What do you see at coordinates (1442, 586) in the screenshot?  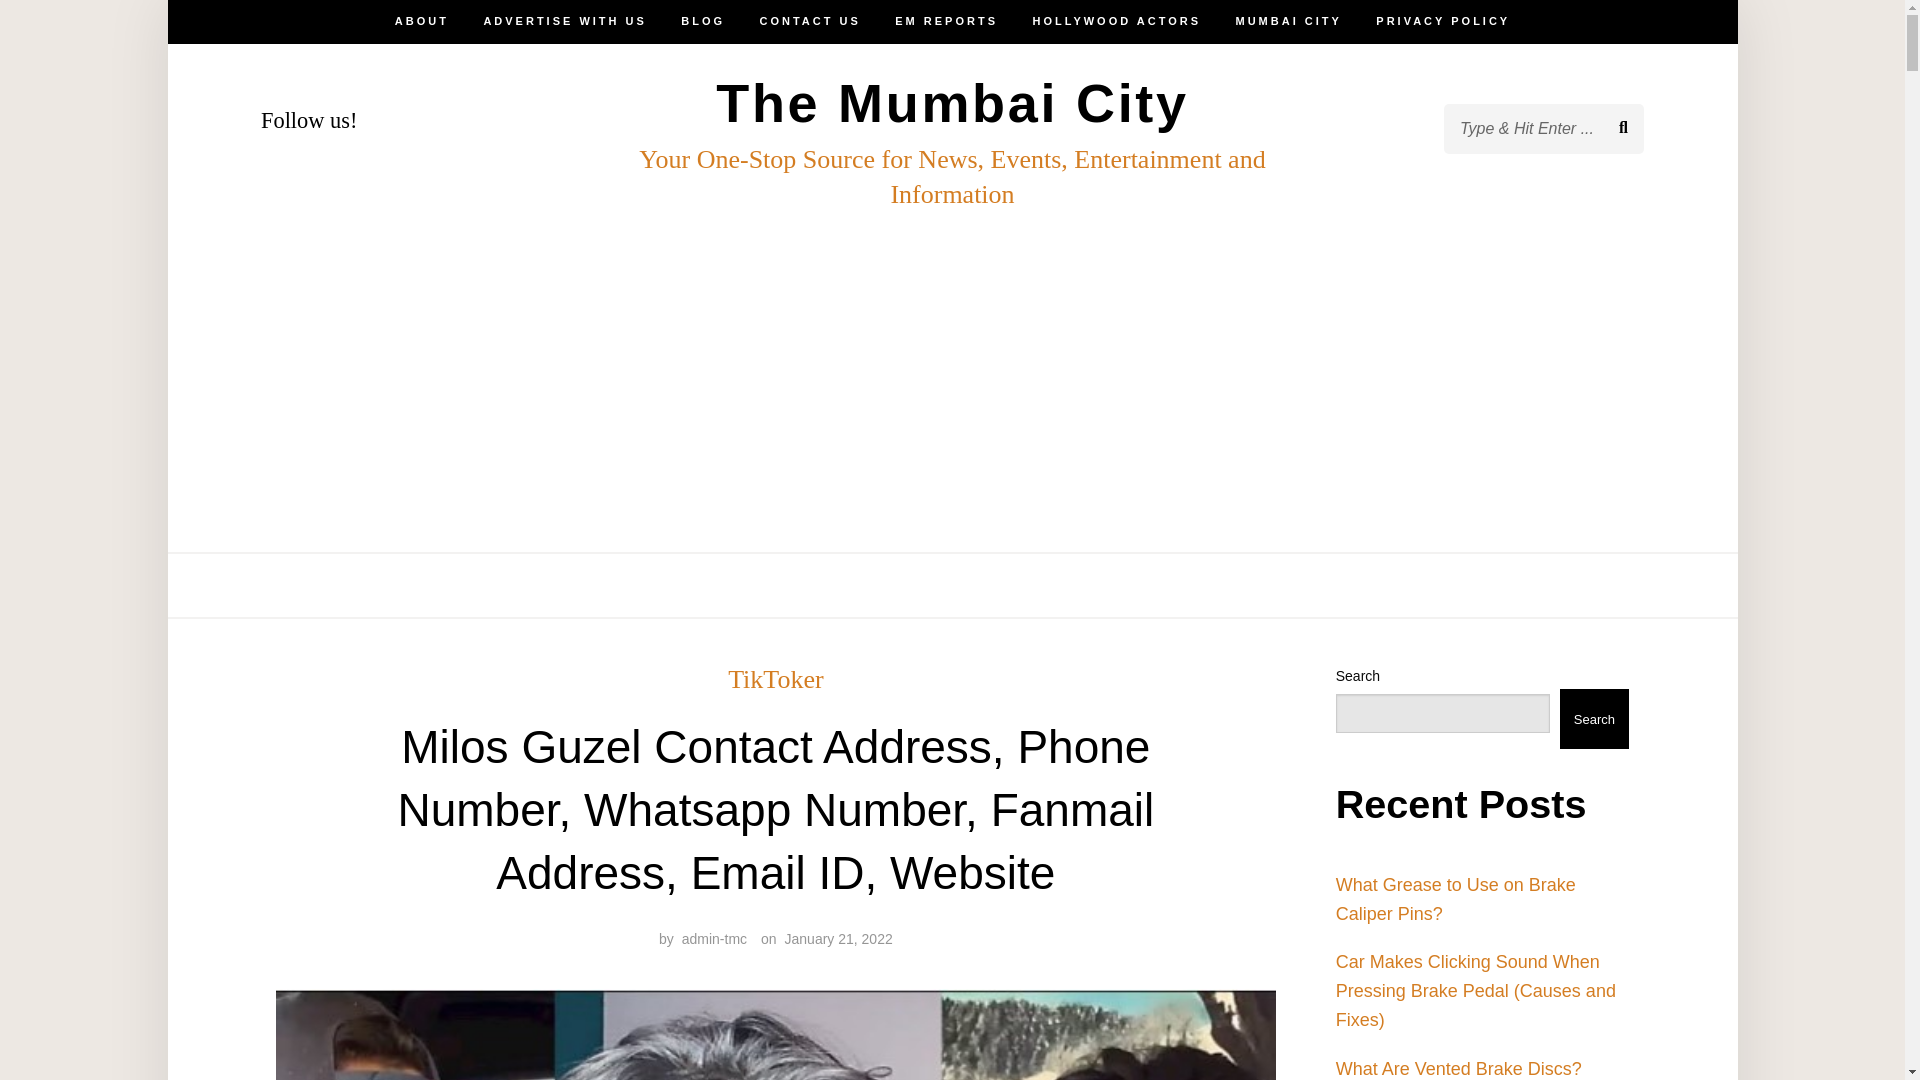 I see `PRIVACY POLICY` at bounding box center [1442, 586].